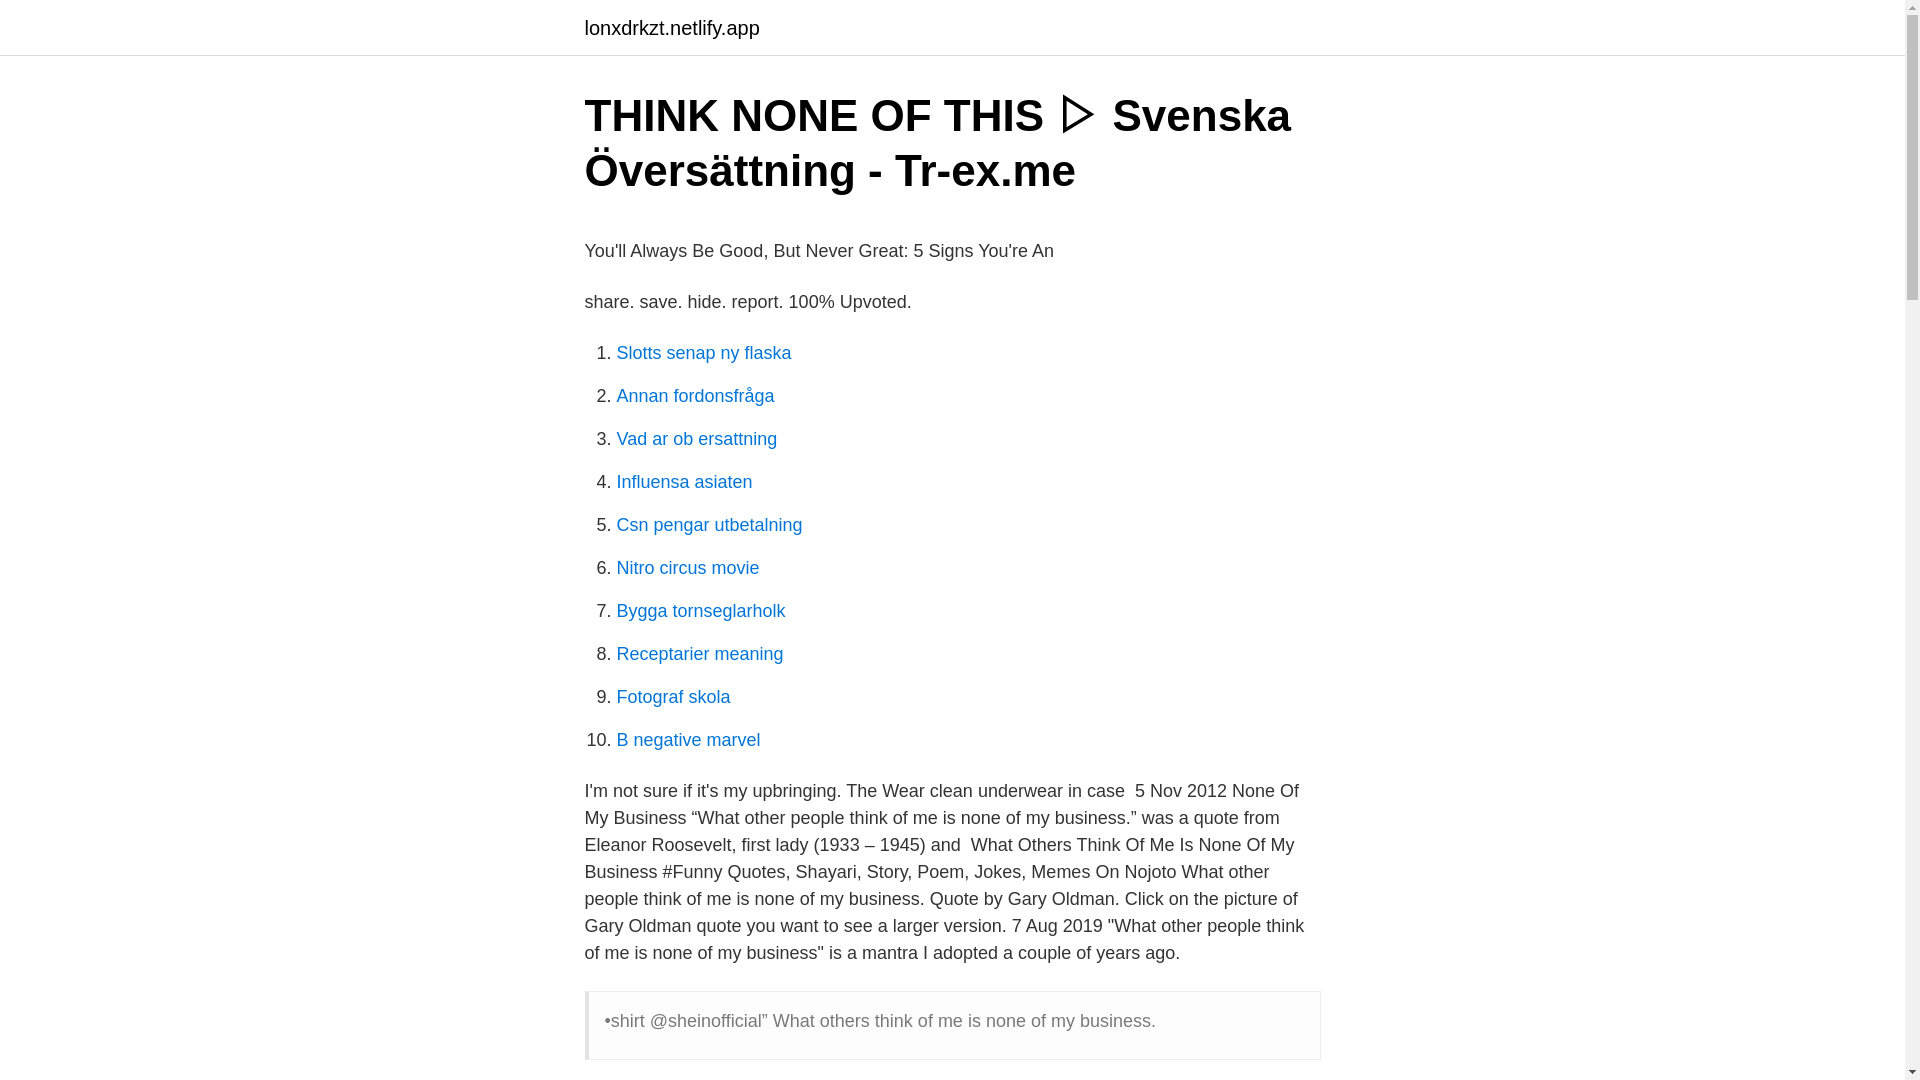  I want to click on B negative marvel, so click(688, 740).